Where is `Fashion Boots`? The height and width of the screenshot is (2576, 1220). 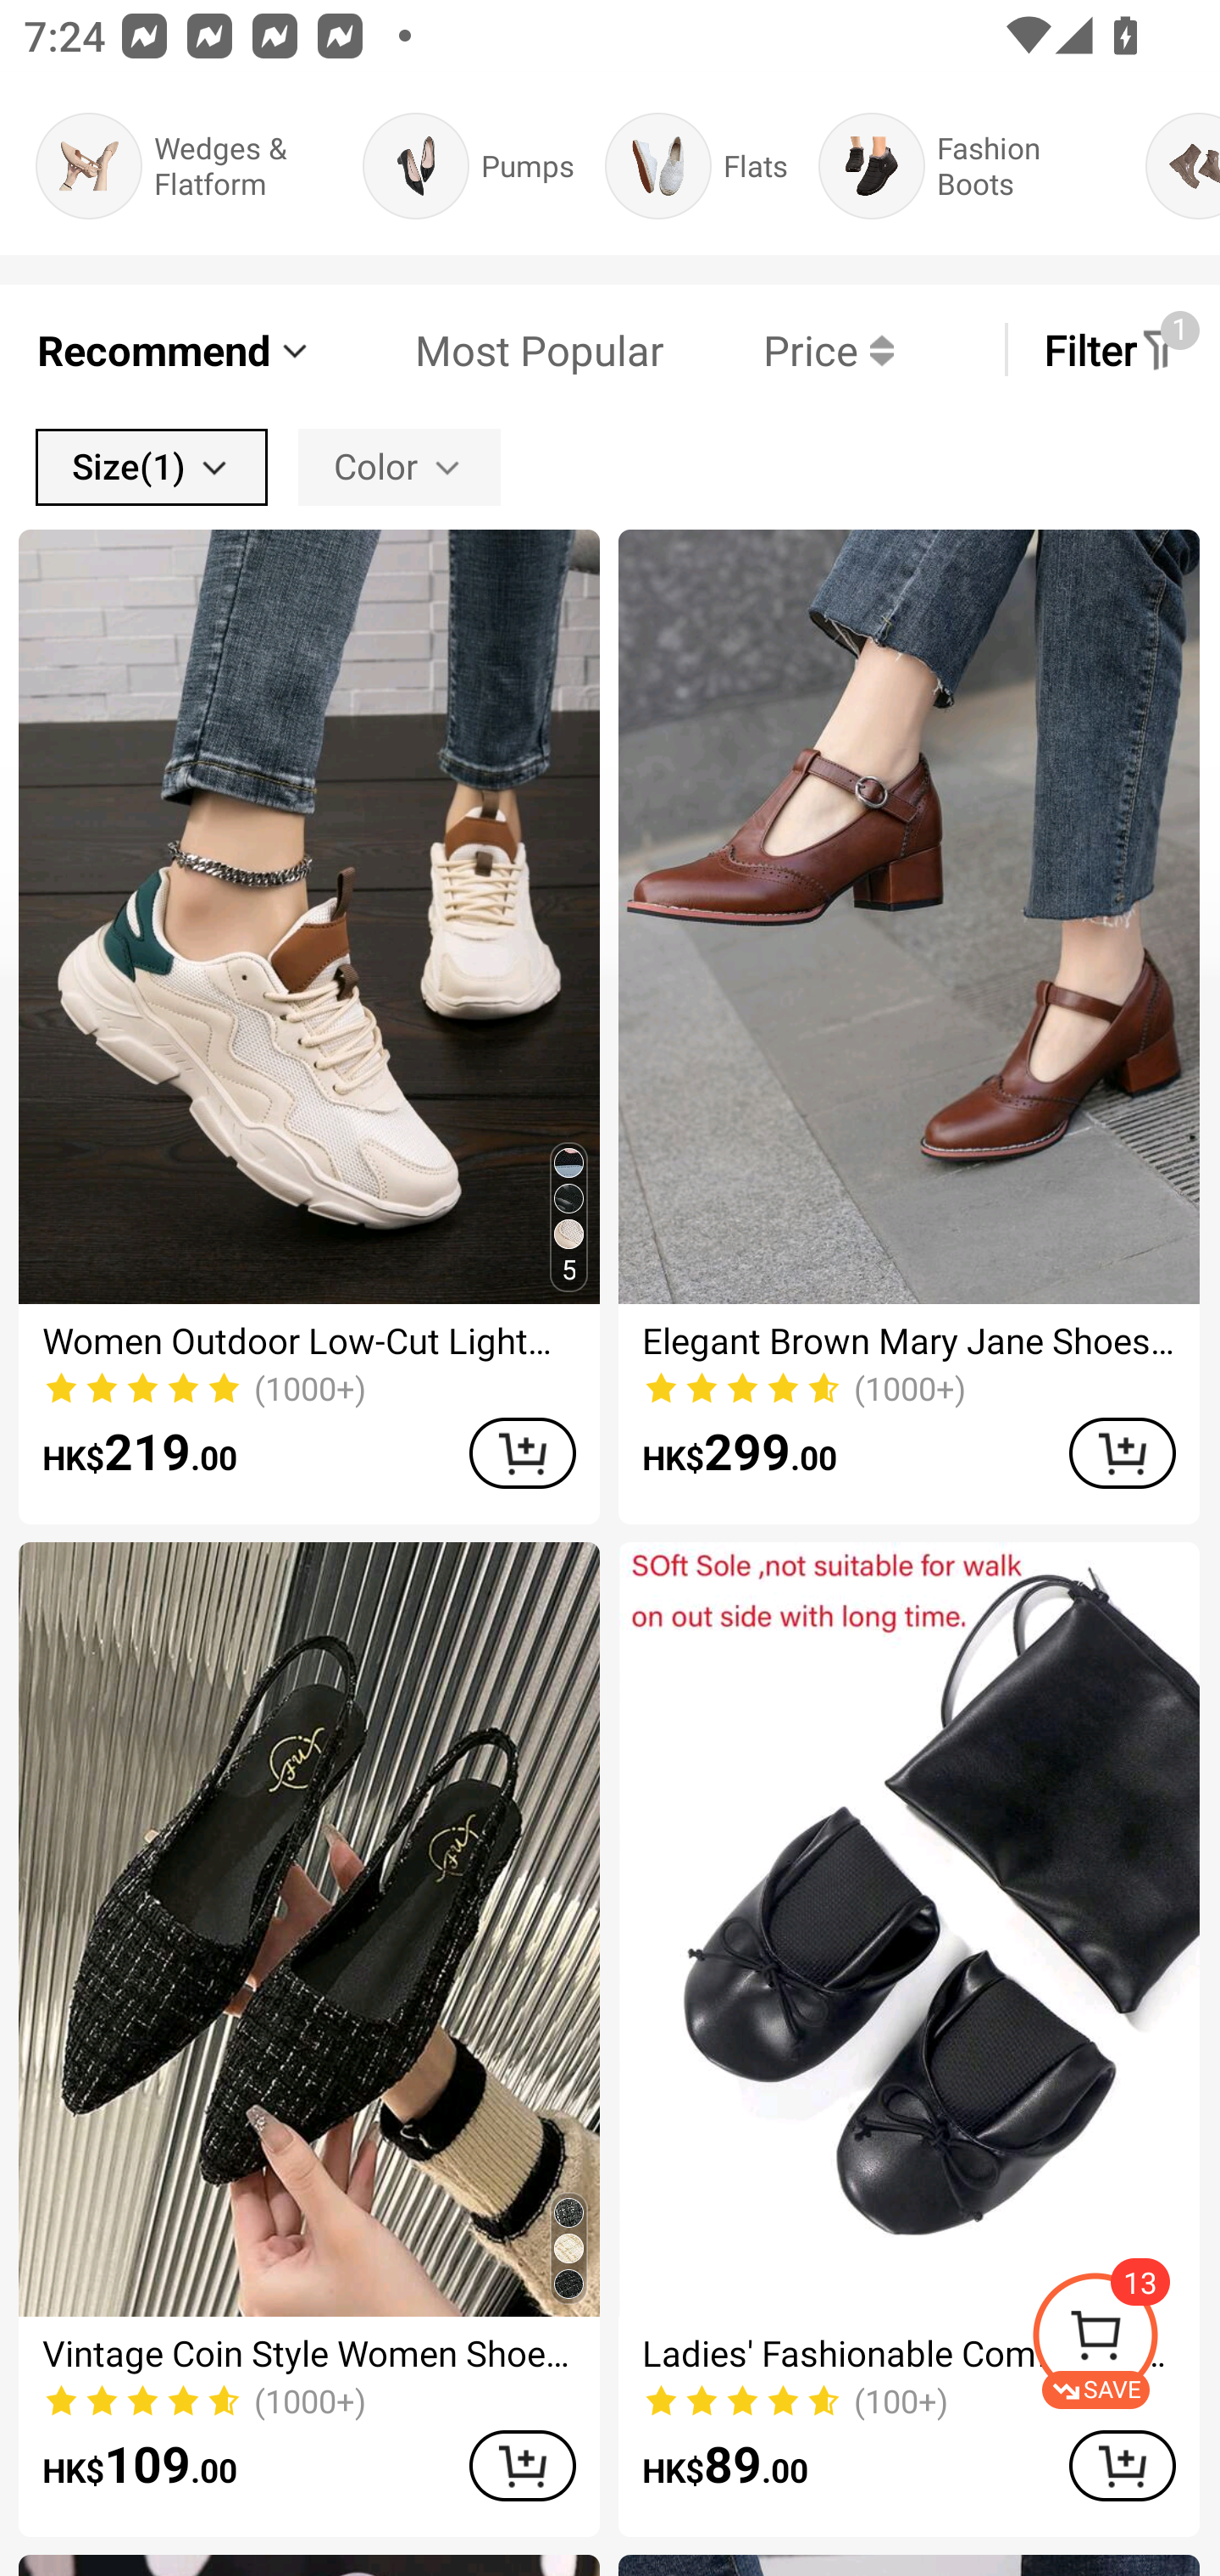
Fashion Boots is located at coordinates (967, 166).